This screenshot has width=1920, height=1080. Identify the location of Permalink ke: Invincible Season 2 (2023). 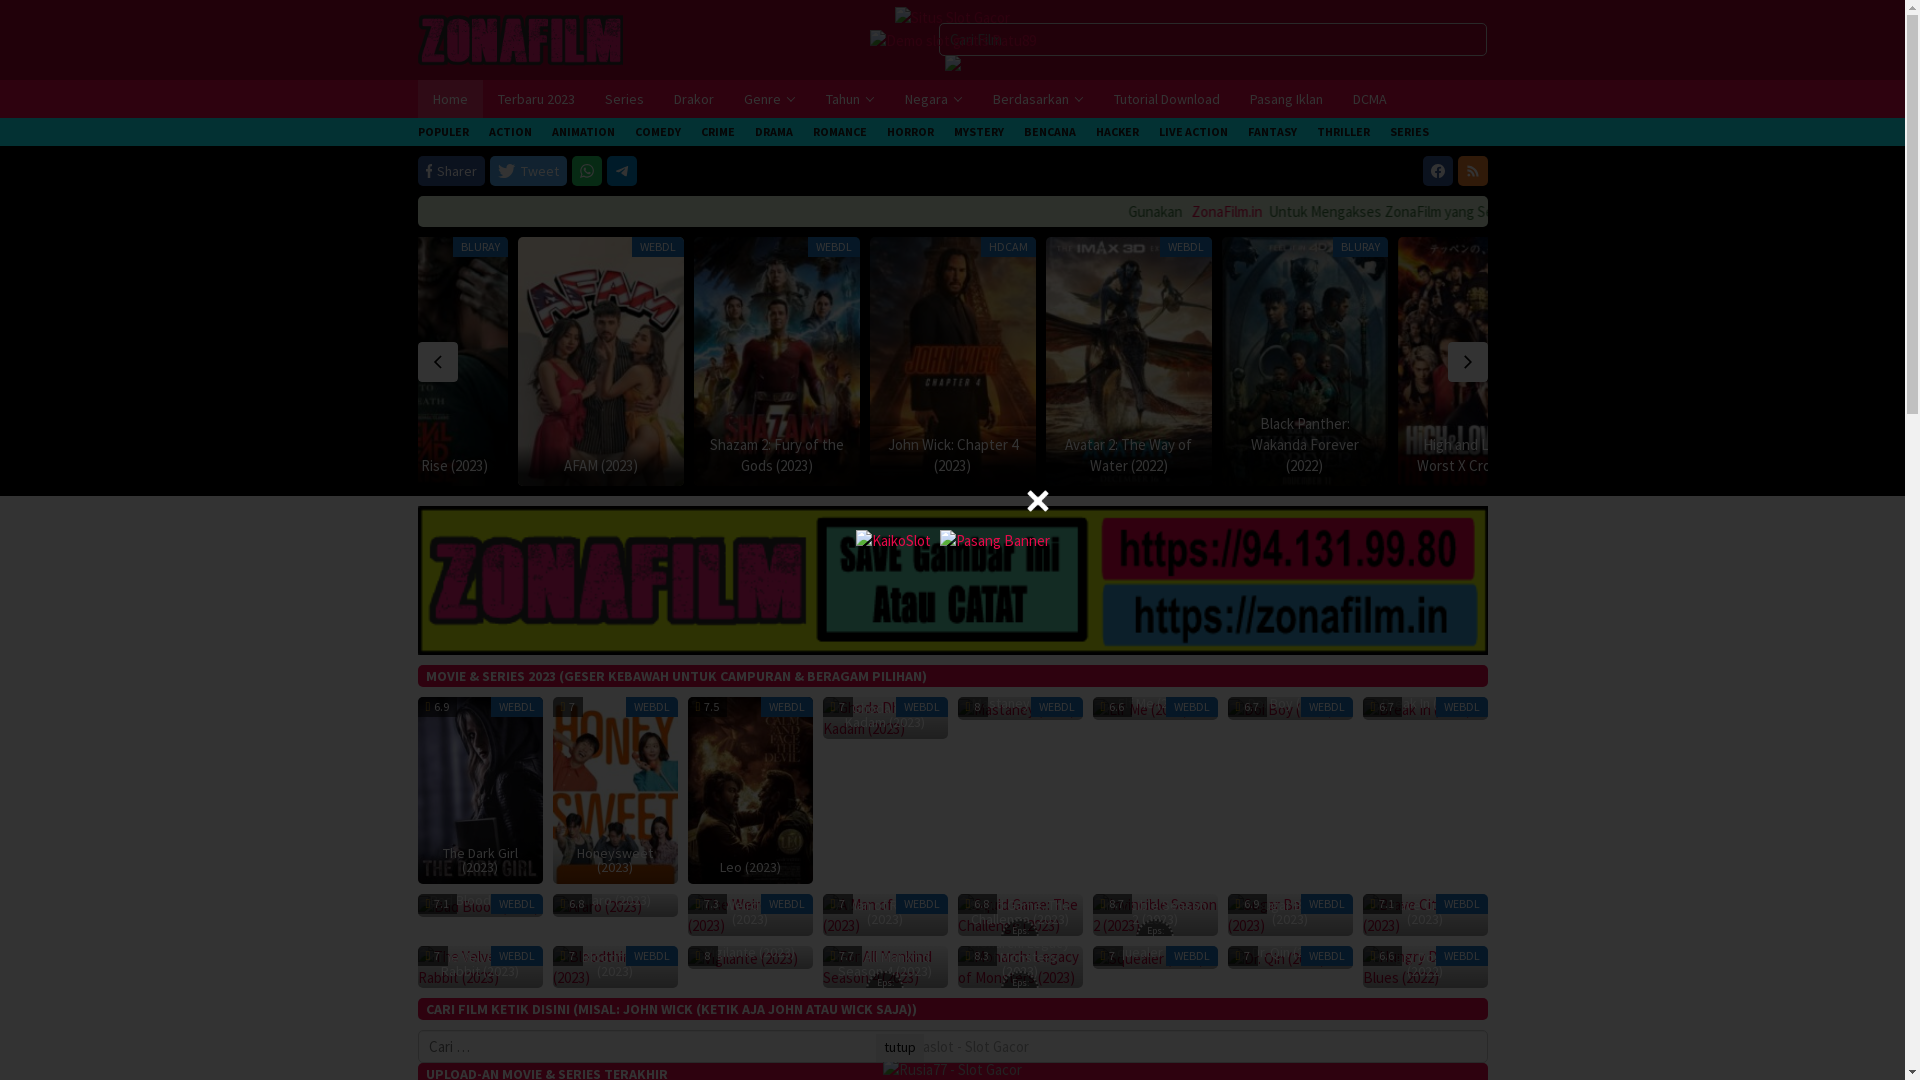
(1154, 914).